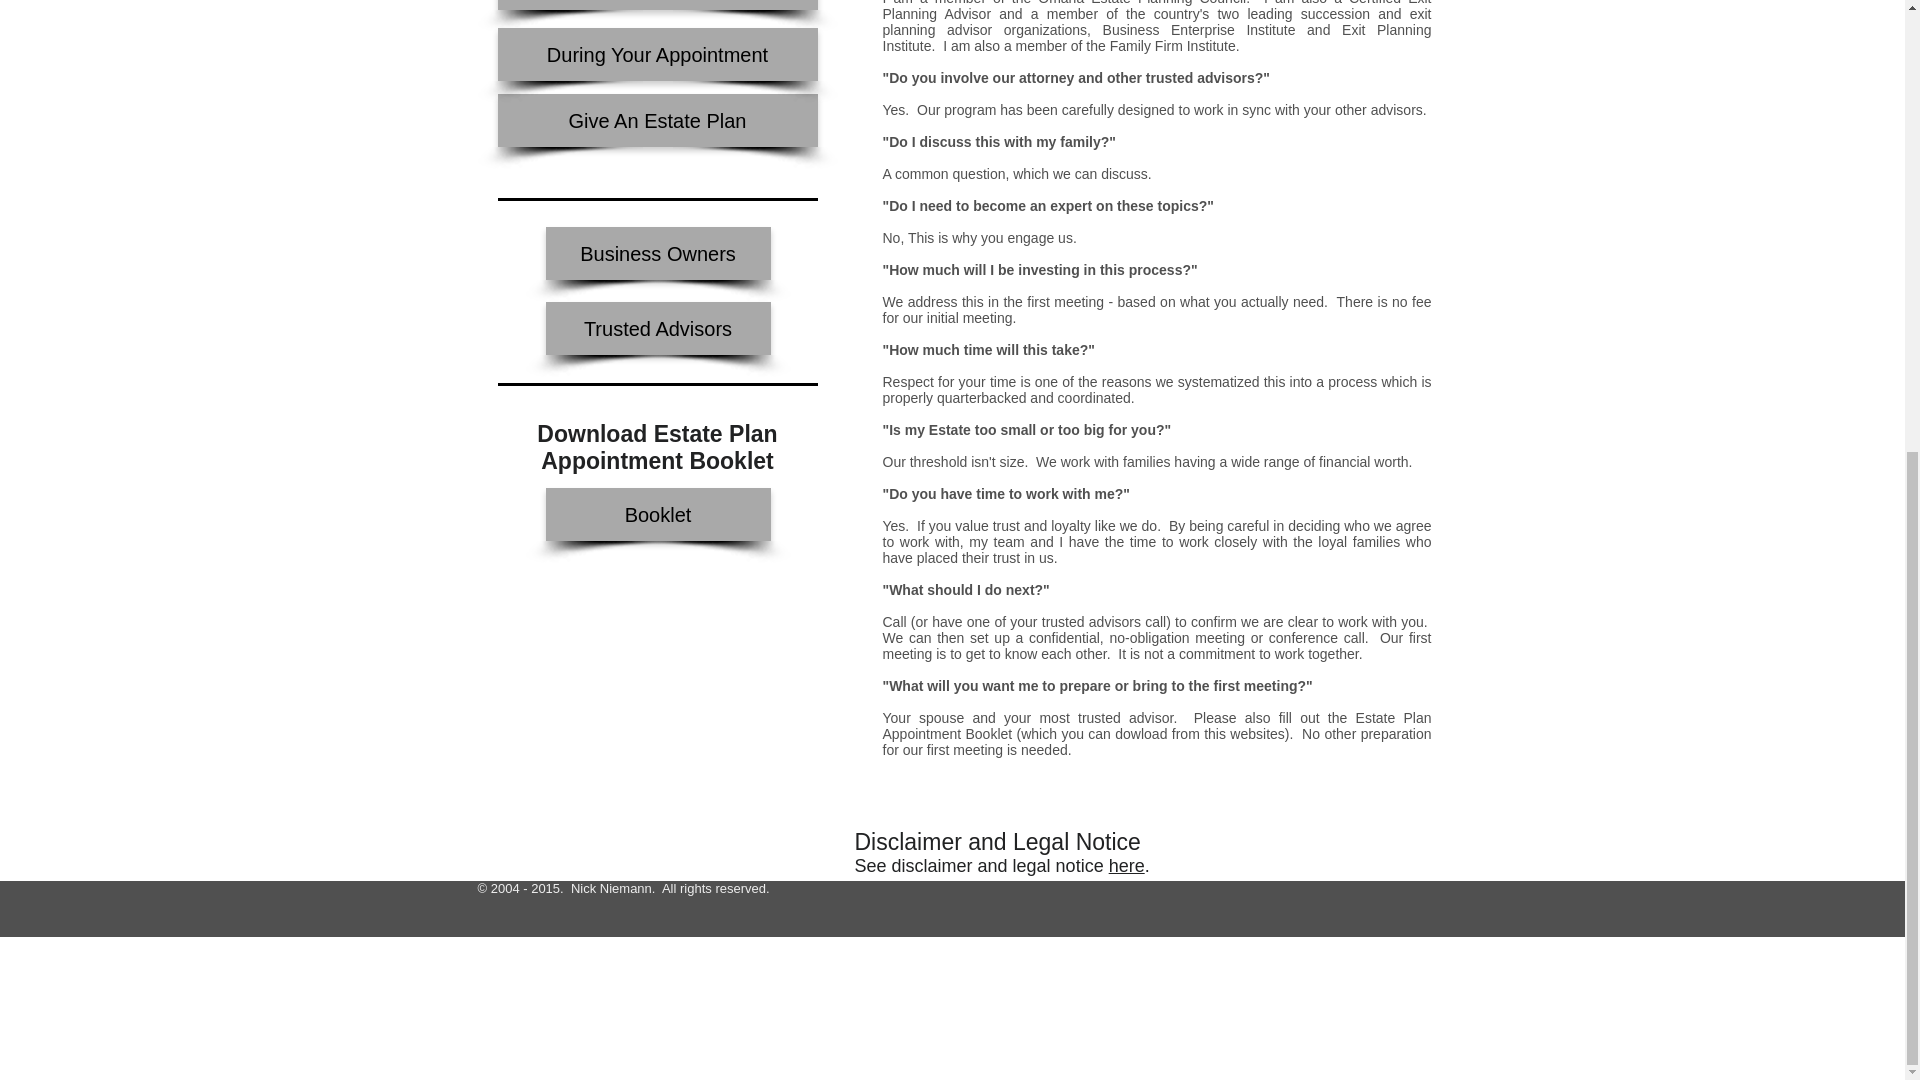 The width and height of the screenshot is (1920, 1080). I want to click on Booklet, so click(658, 514).